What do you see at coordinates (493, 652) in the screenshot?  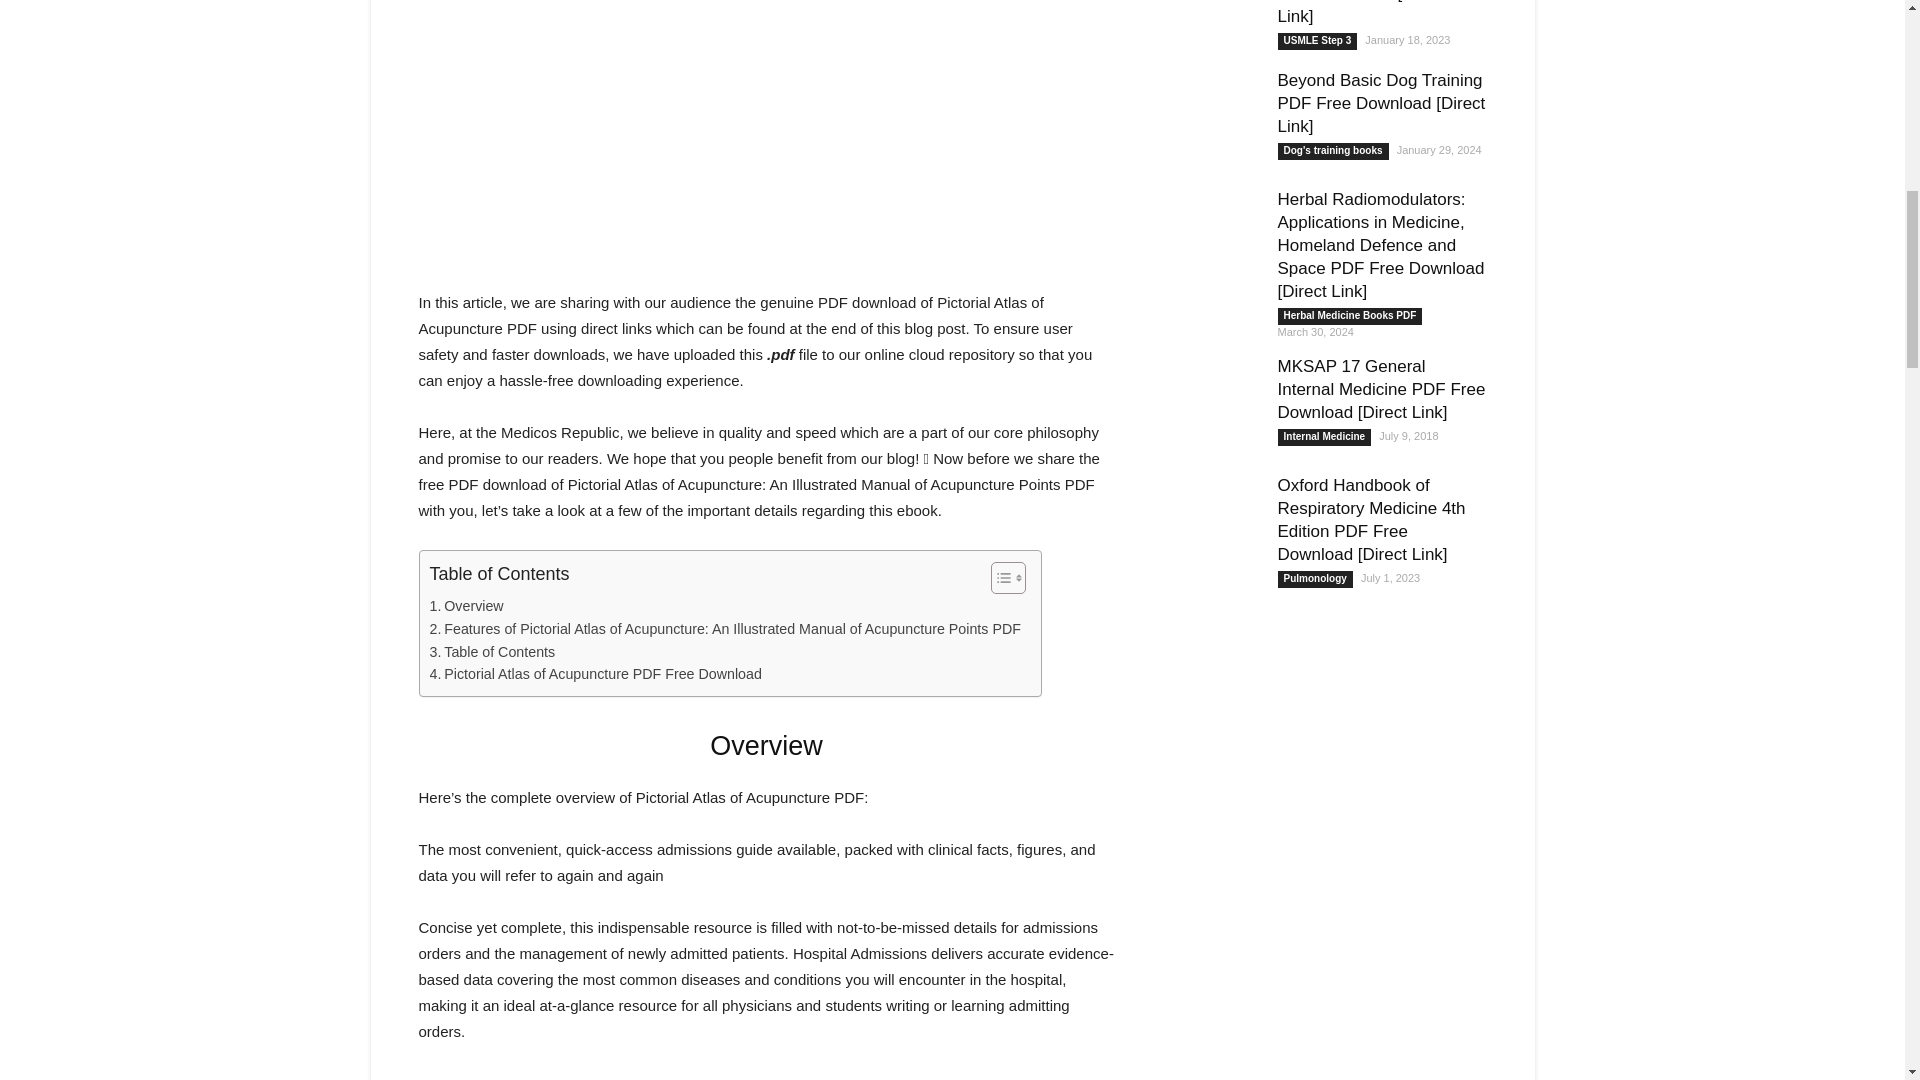 I see `Table of Contents` at bounding box center [493, 652].